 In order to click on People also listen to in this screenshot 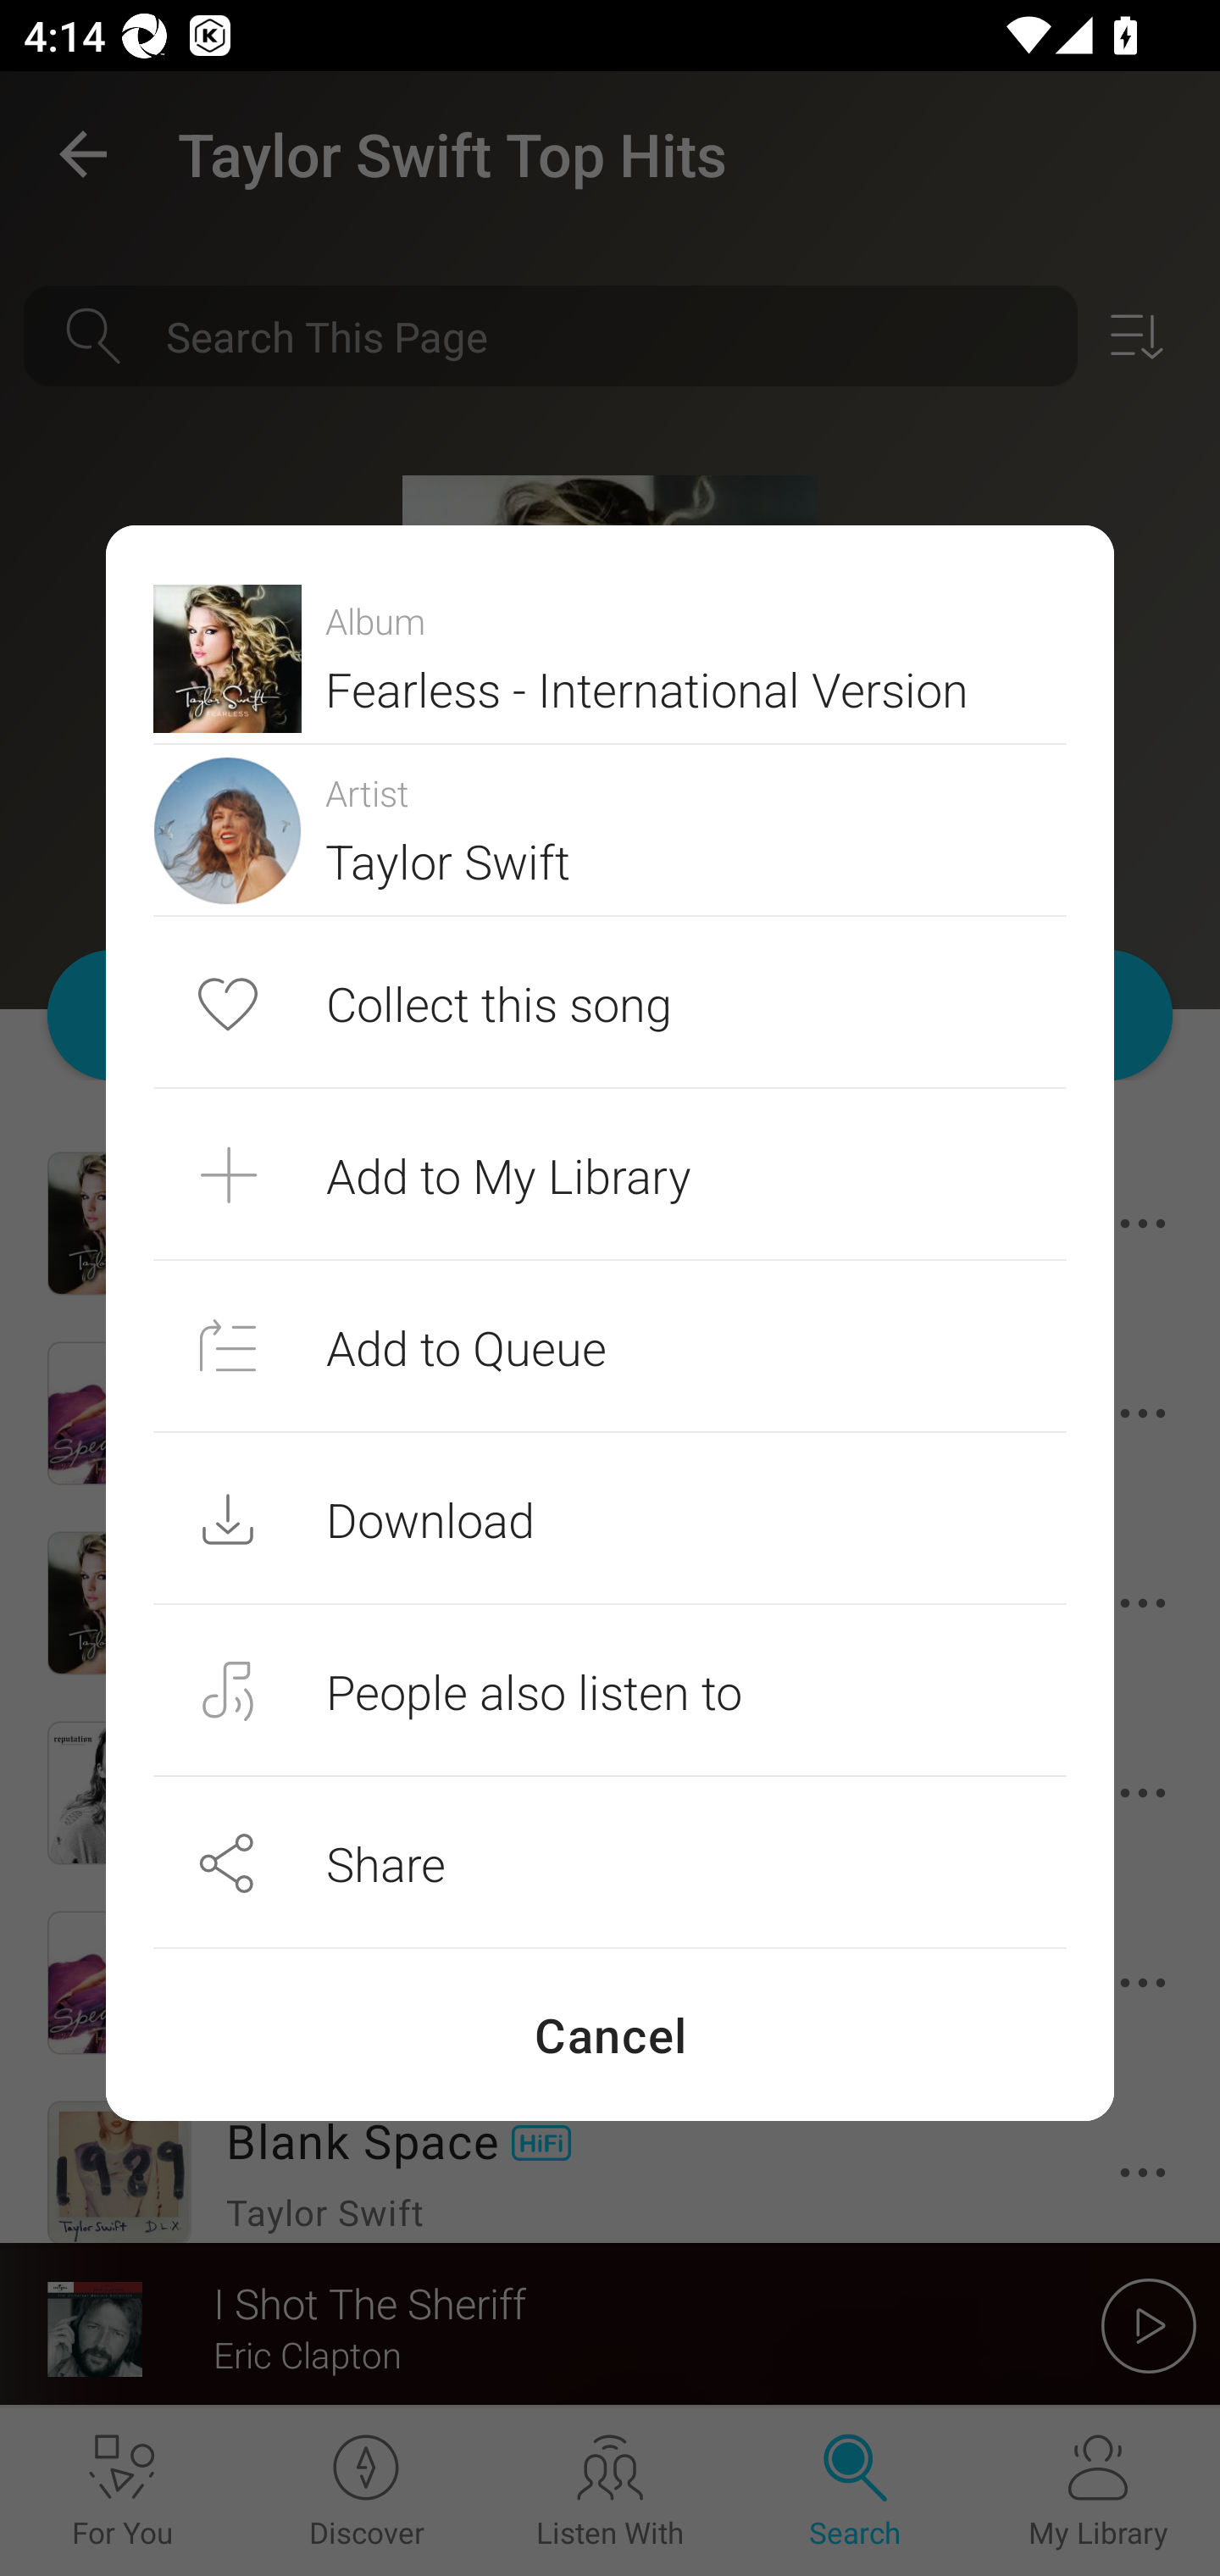, I will do `click(610, 1690)`.